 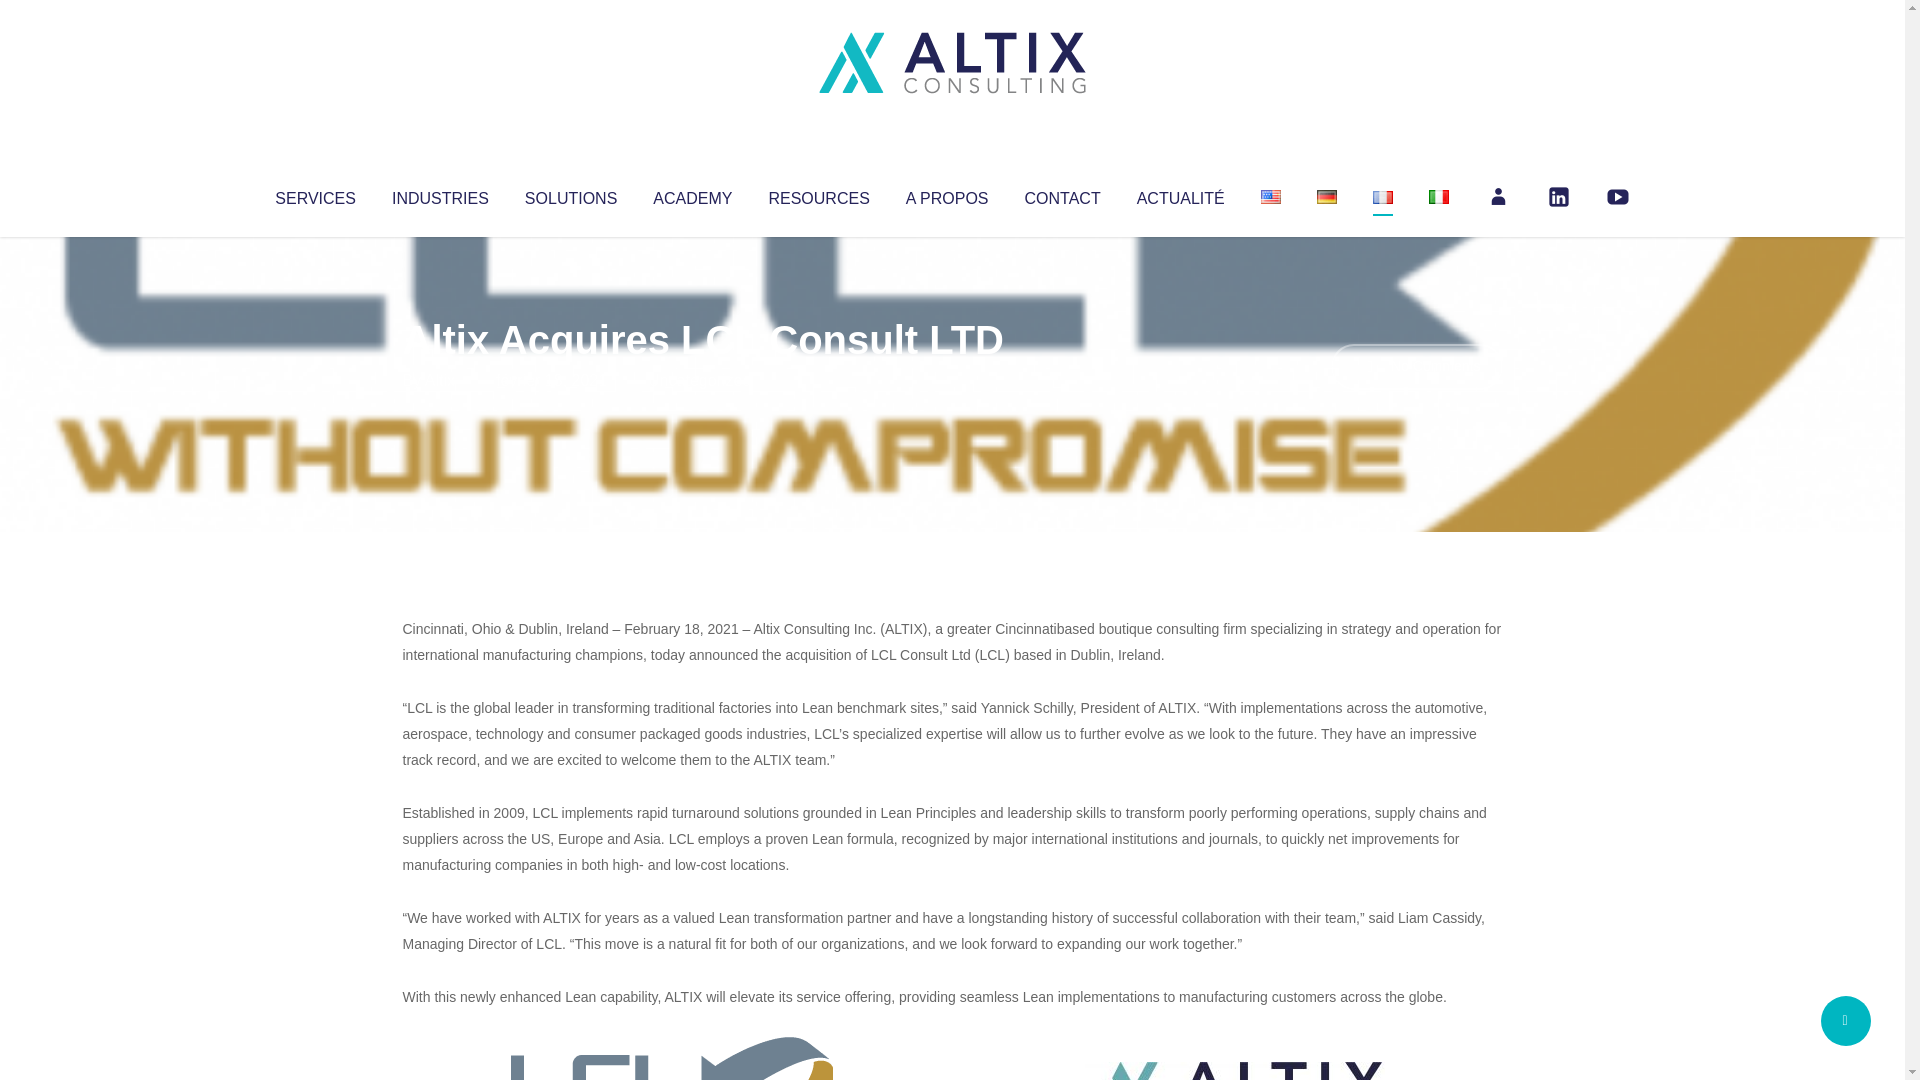 What do you see at coordinates (314, 194) in the screenshot?
I see `SERVICES` at bounding box center [314, 194].